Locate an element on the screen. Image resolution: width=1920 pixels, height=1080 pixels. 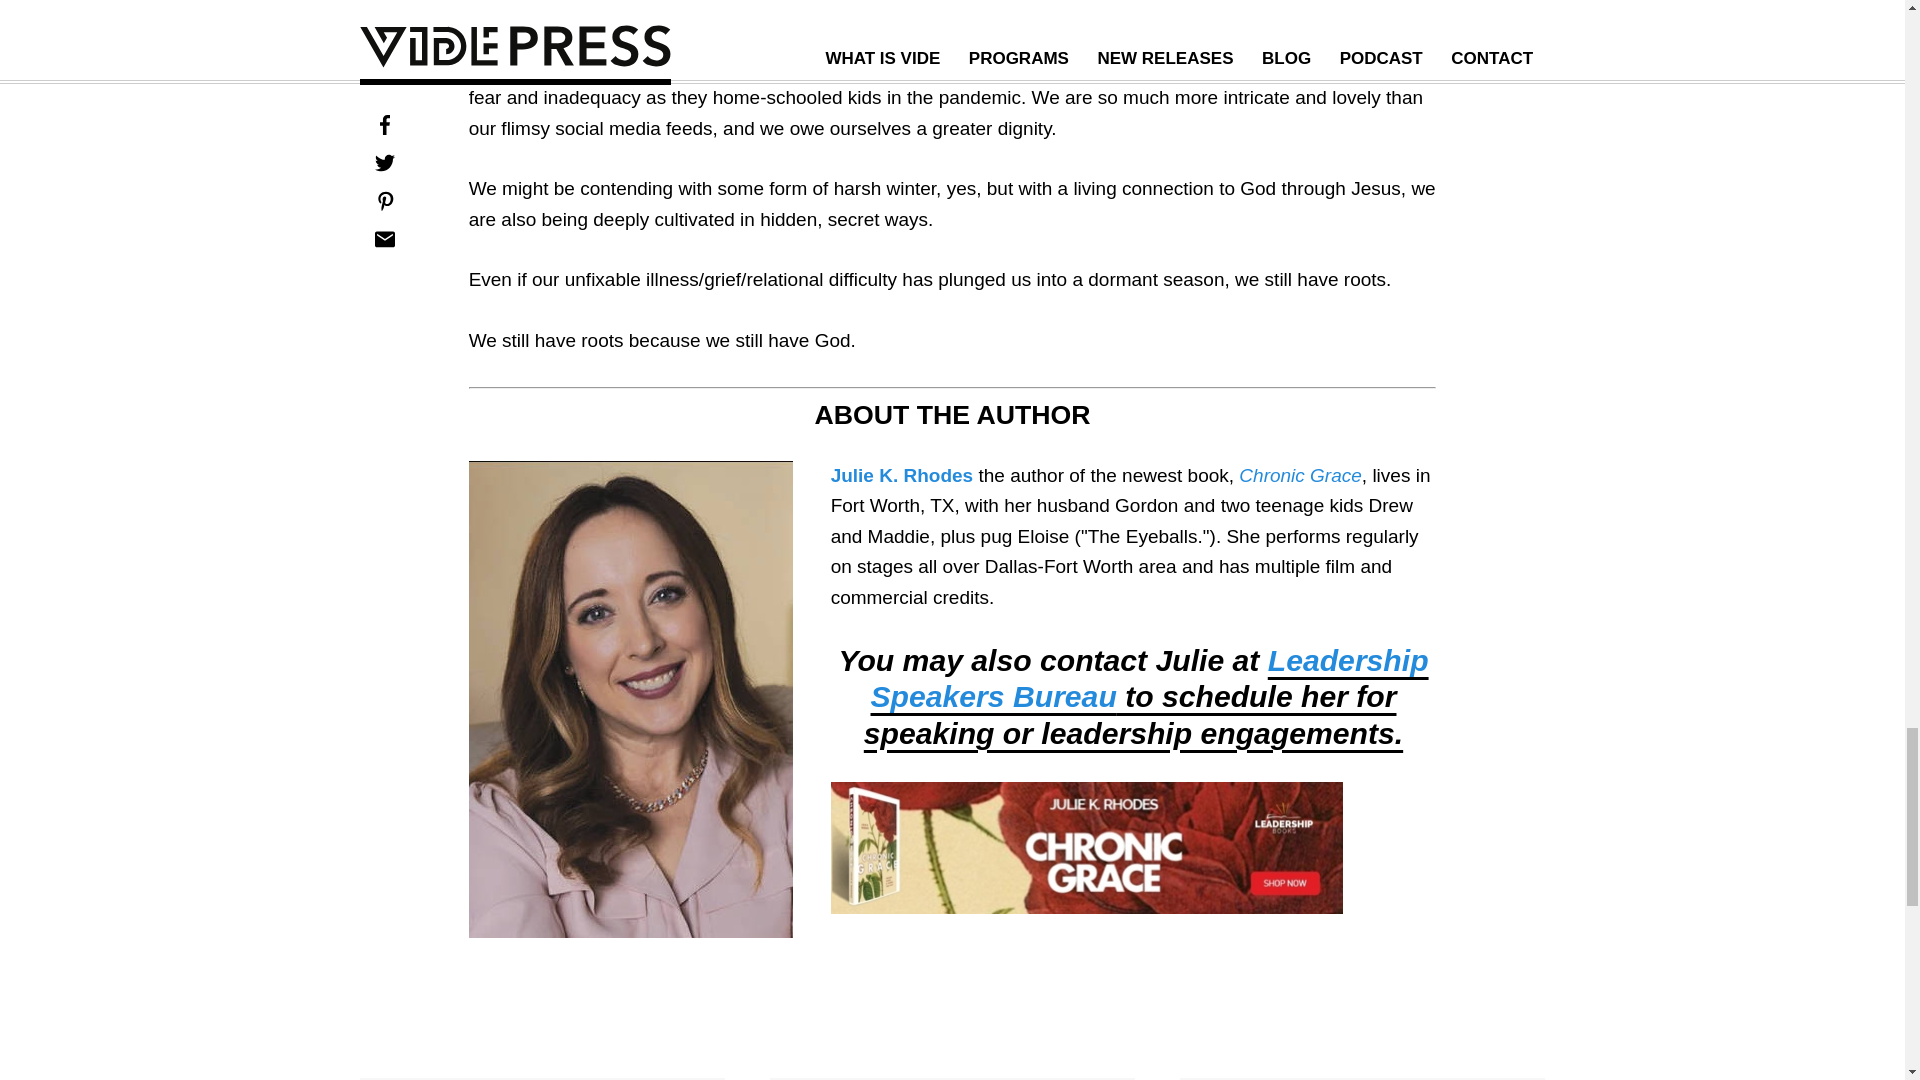
Book Julie to Speak! is located at coordinates (1150, 678).